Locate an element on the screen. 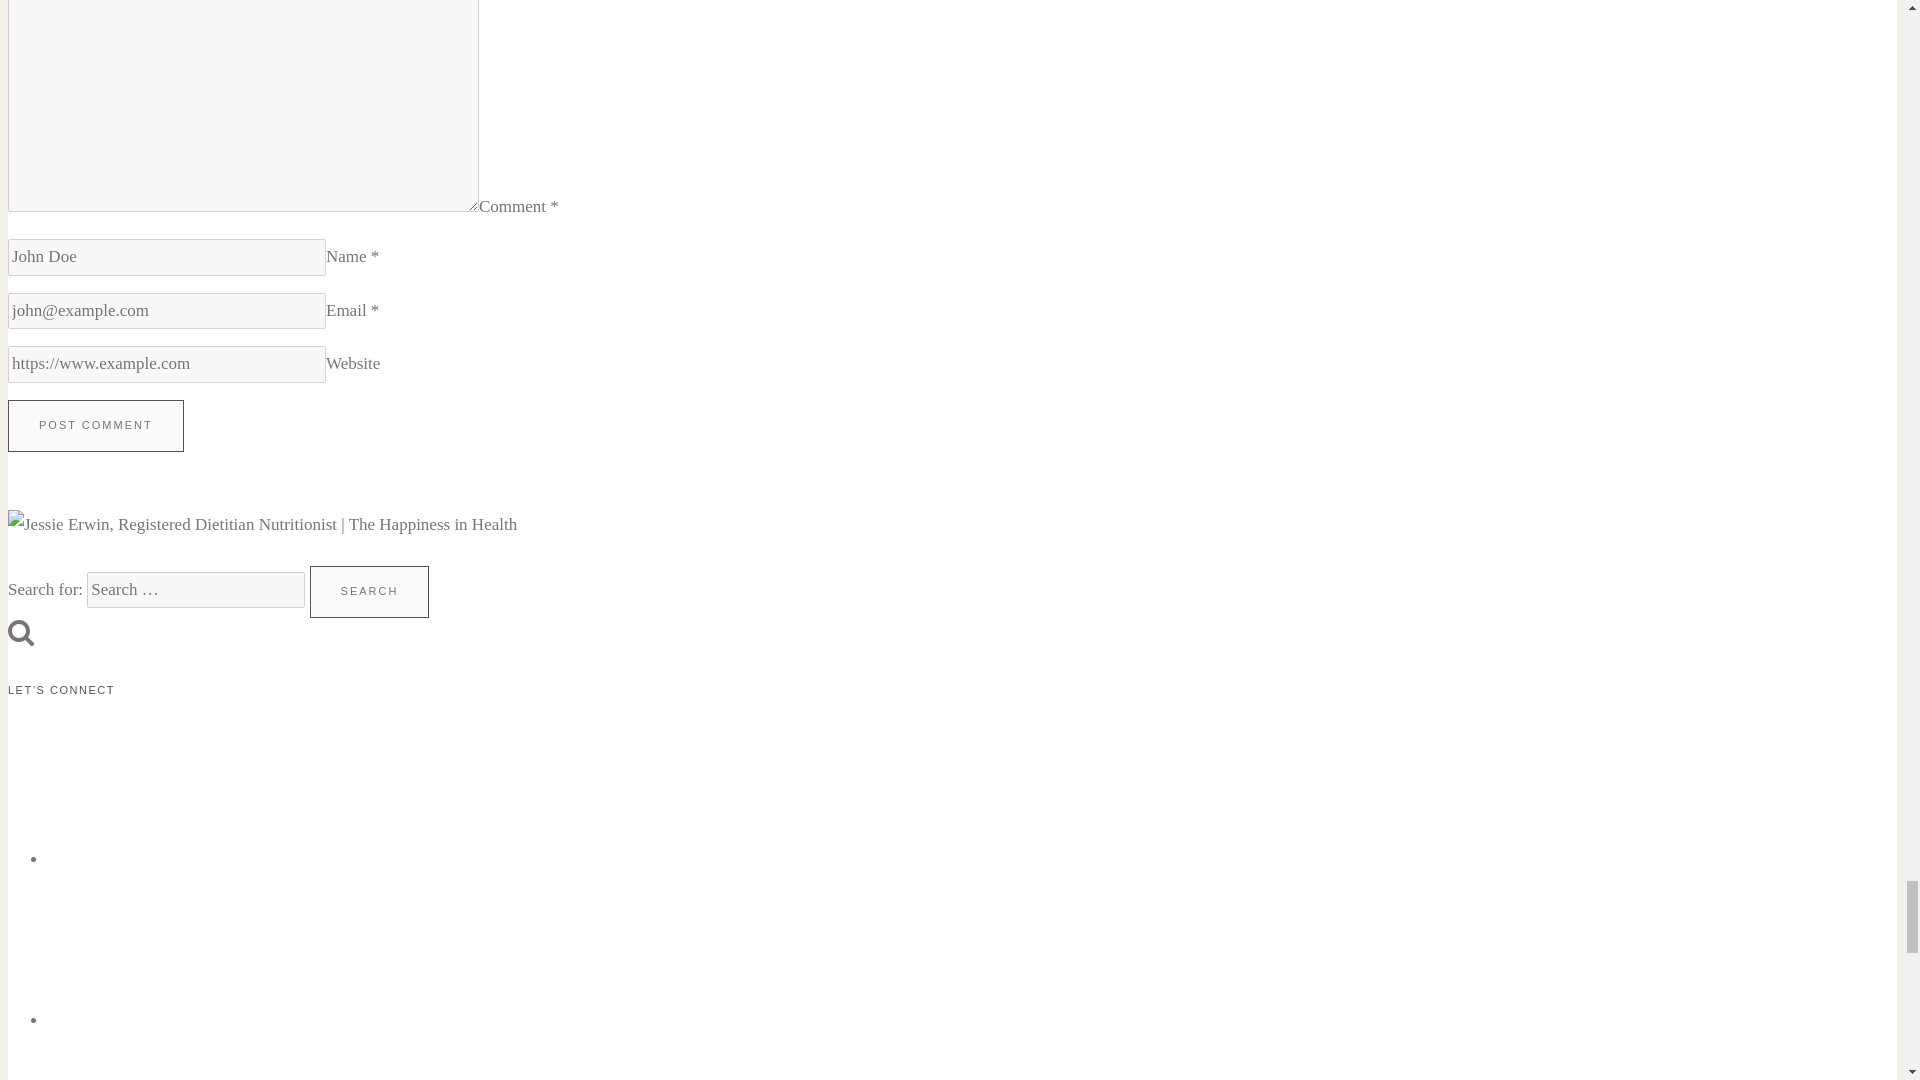  Search is located at coordinates (20, 631).